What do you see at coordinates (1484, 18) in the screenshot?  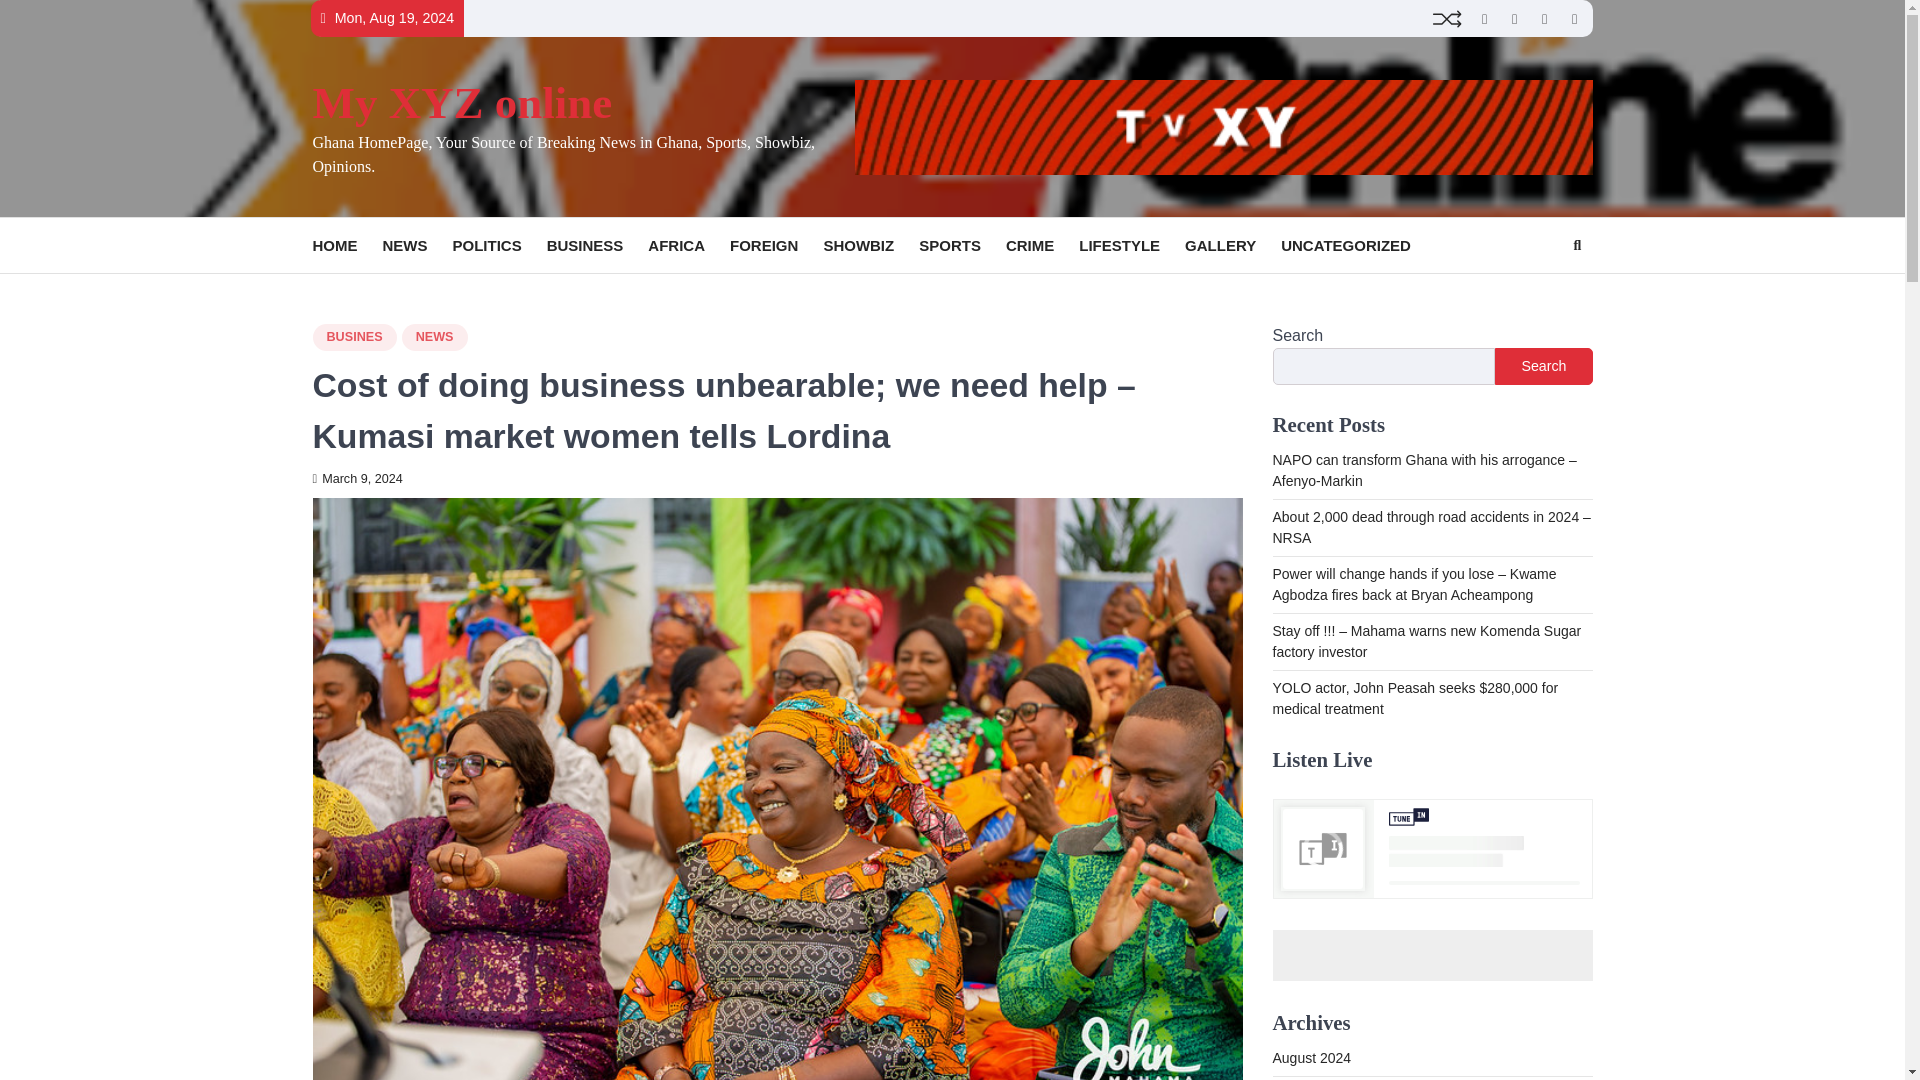 I see `Twitter` at bounding box center [1484, 18].